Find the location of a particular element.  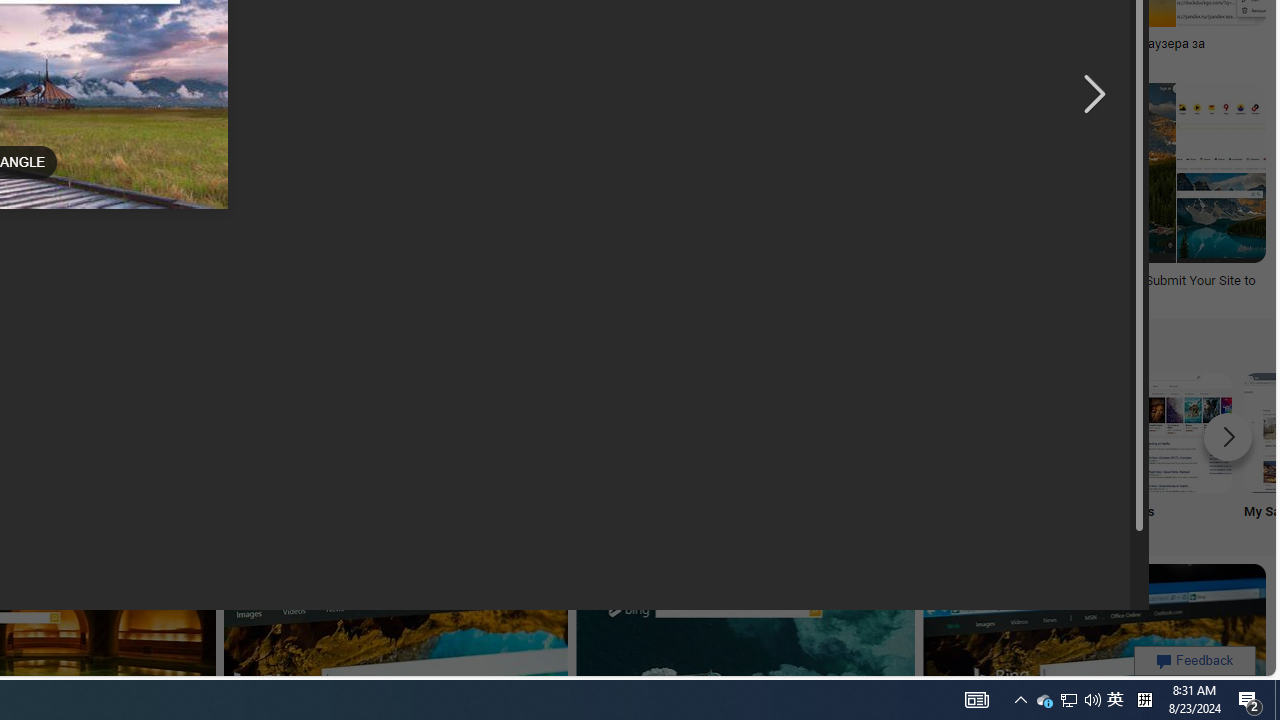

Bing Intelligent Search is located at coordinates (644, 432).